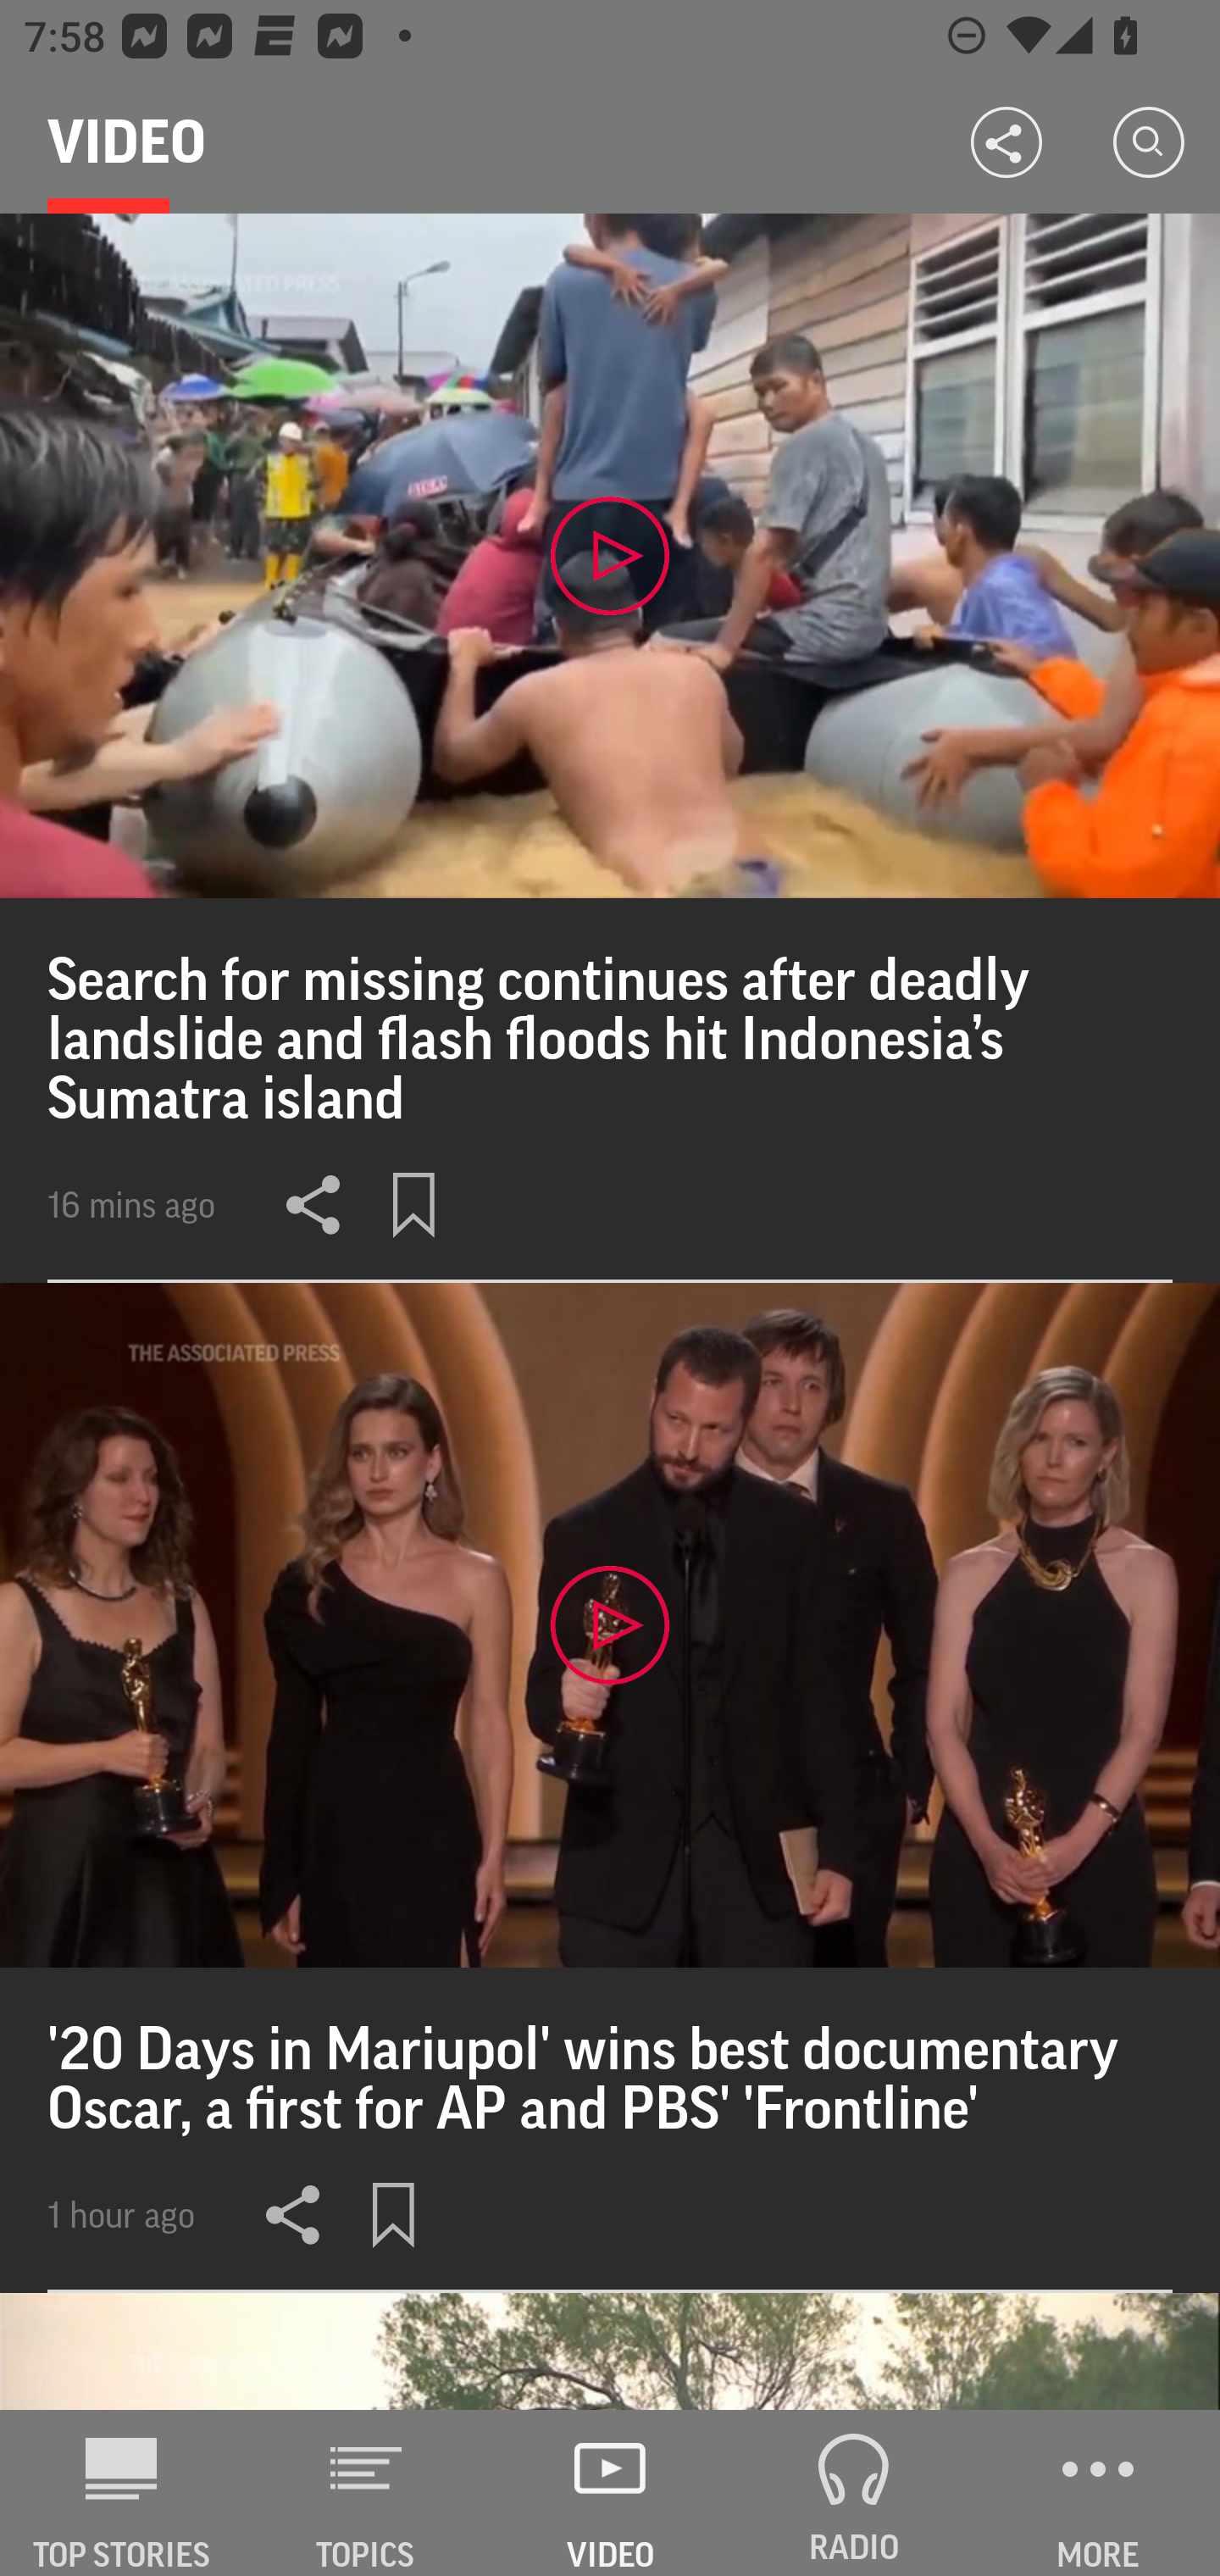  I want to click on RADIO, so click(854, 2493).